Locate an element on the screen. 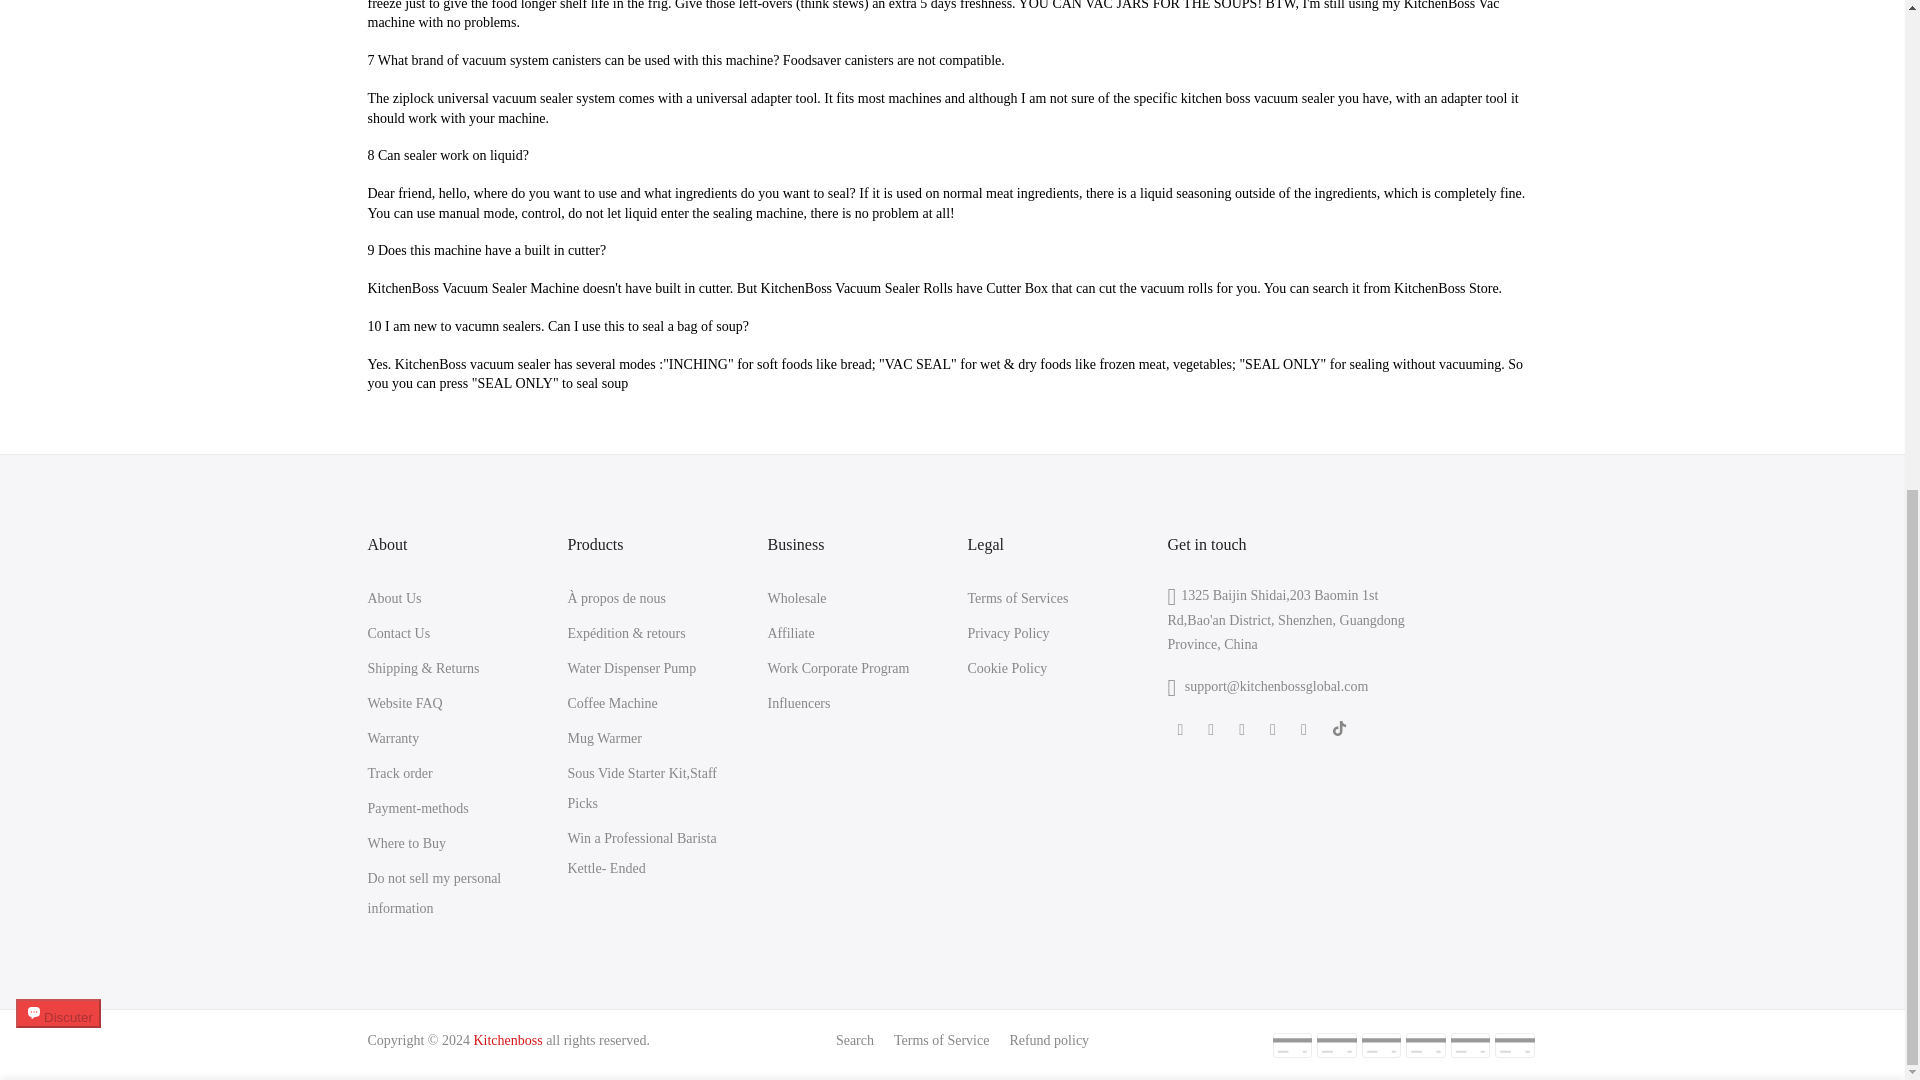  Sous Vide Starter Kit,Staff Picks is located at coordinates (643, 788).